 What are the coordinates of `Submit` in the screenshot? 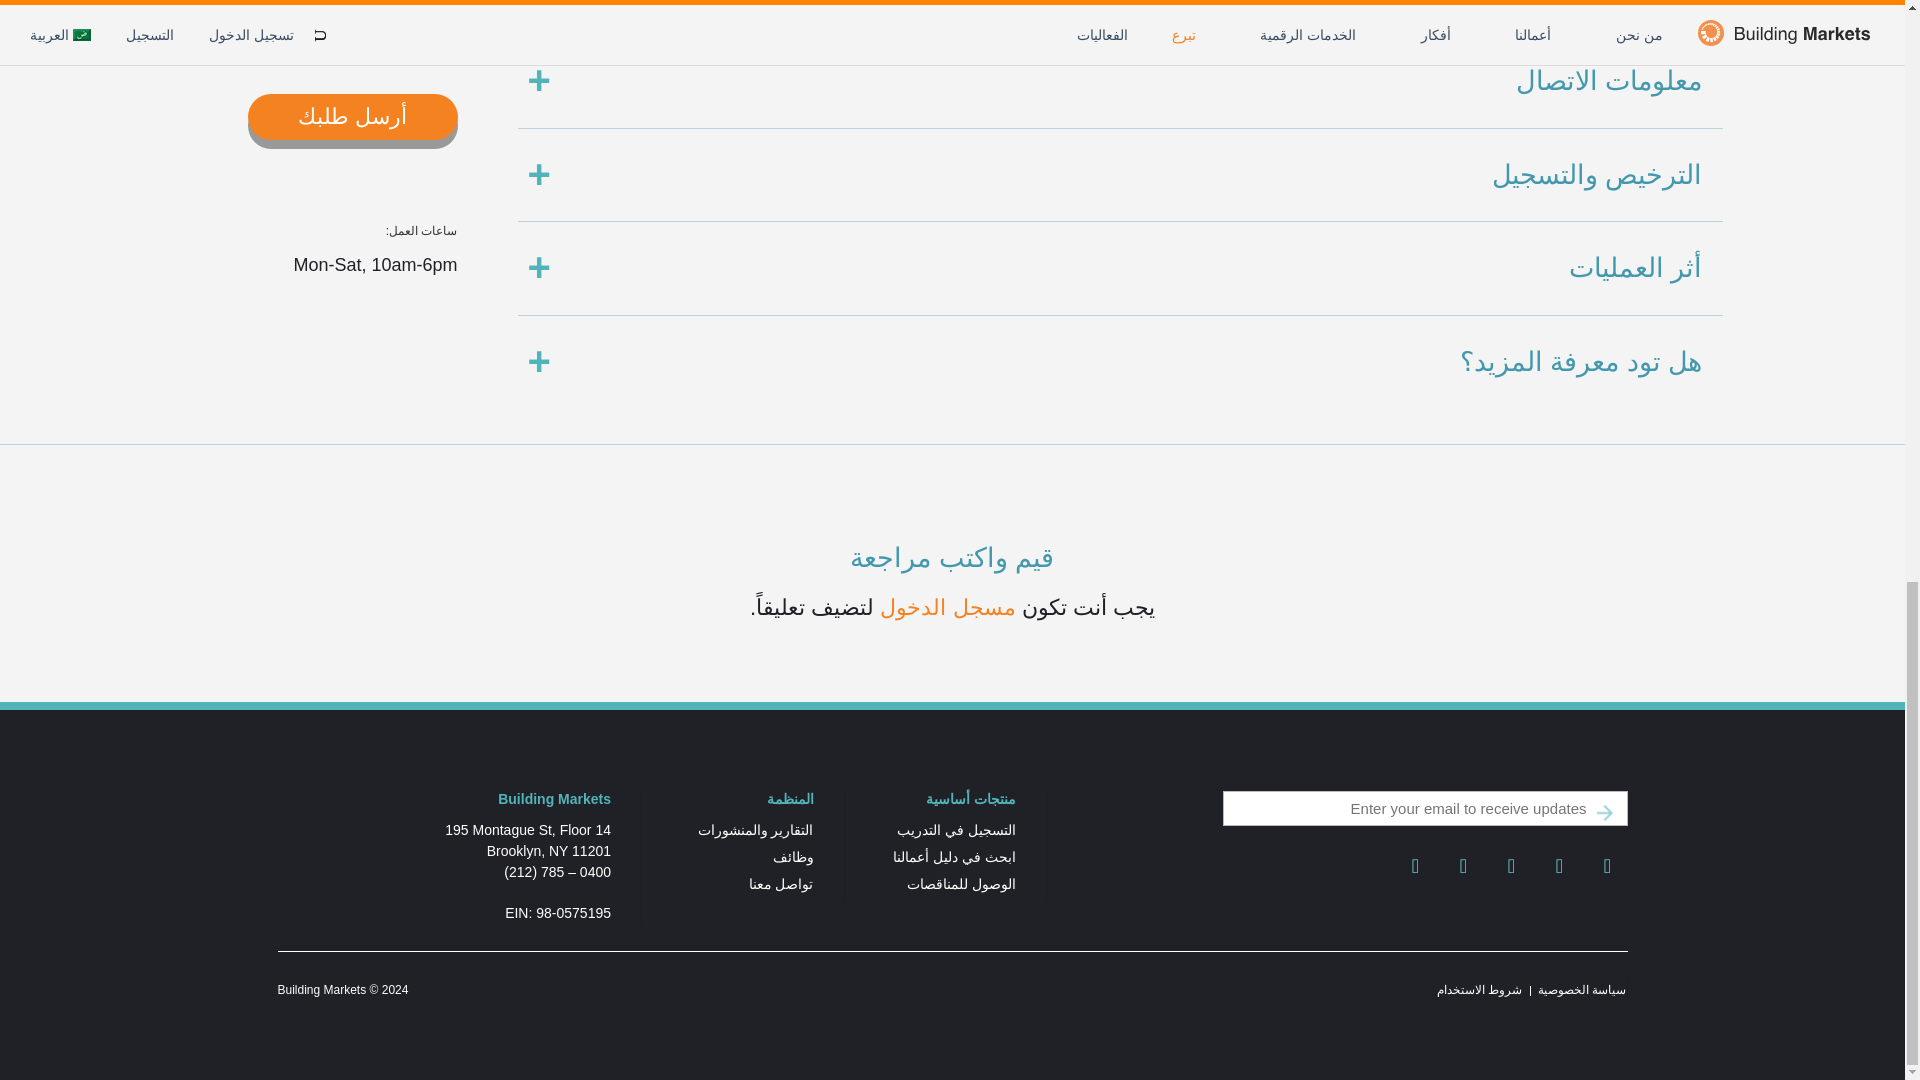 It's located at (1604, 812).